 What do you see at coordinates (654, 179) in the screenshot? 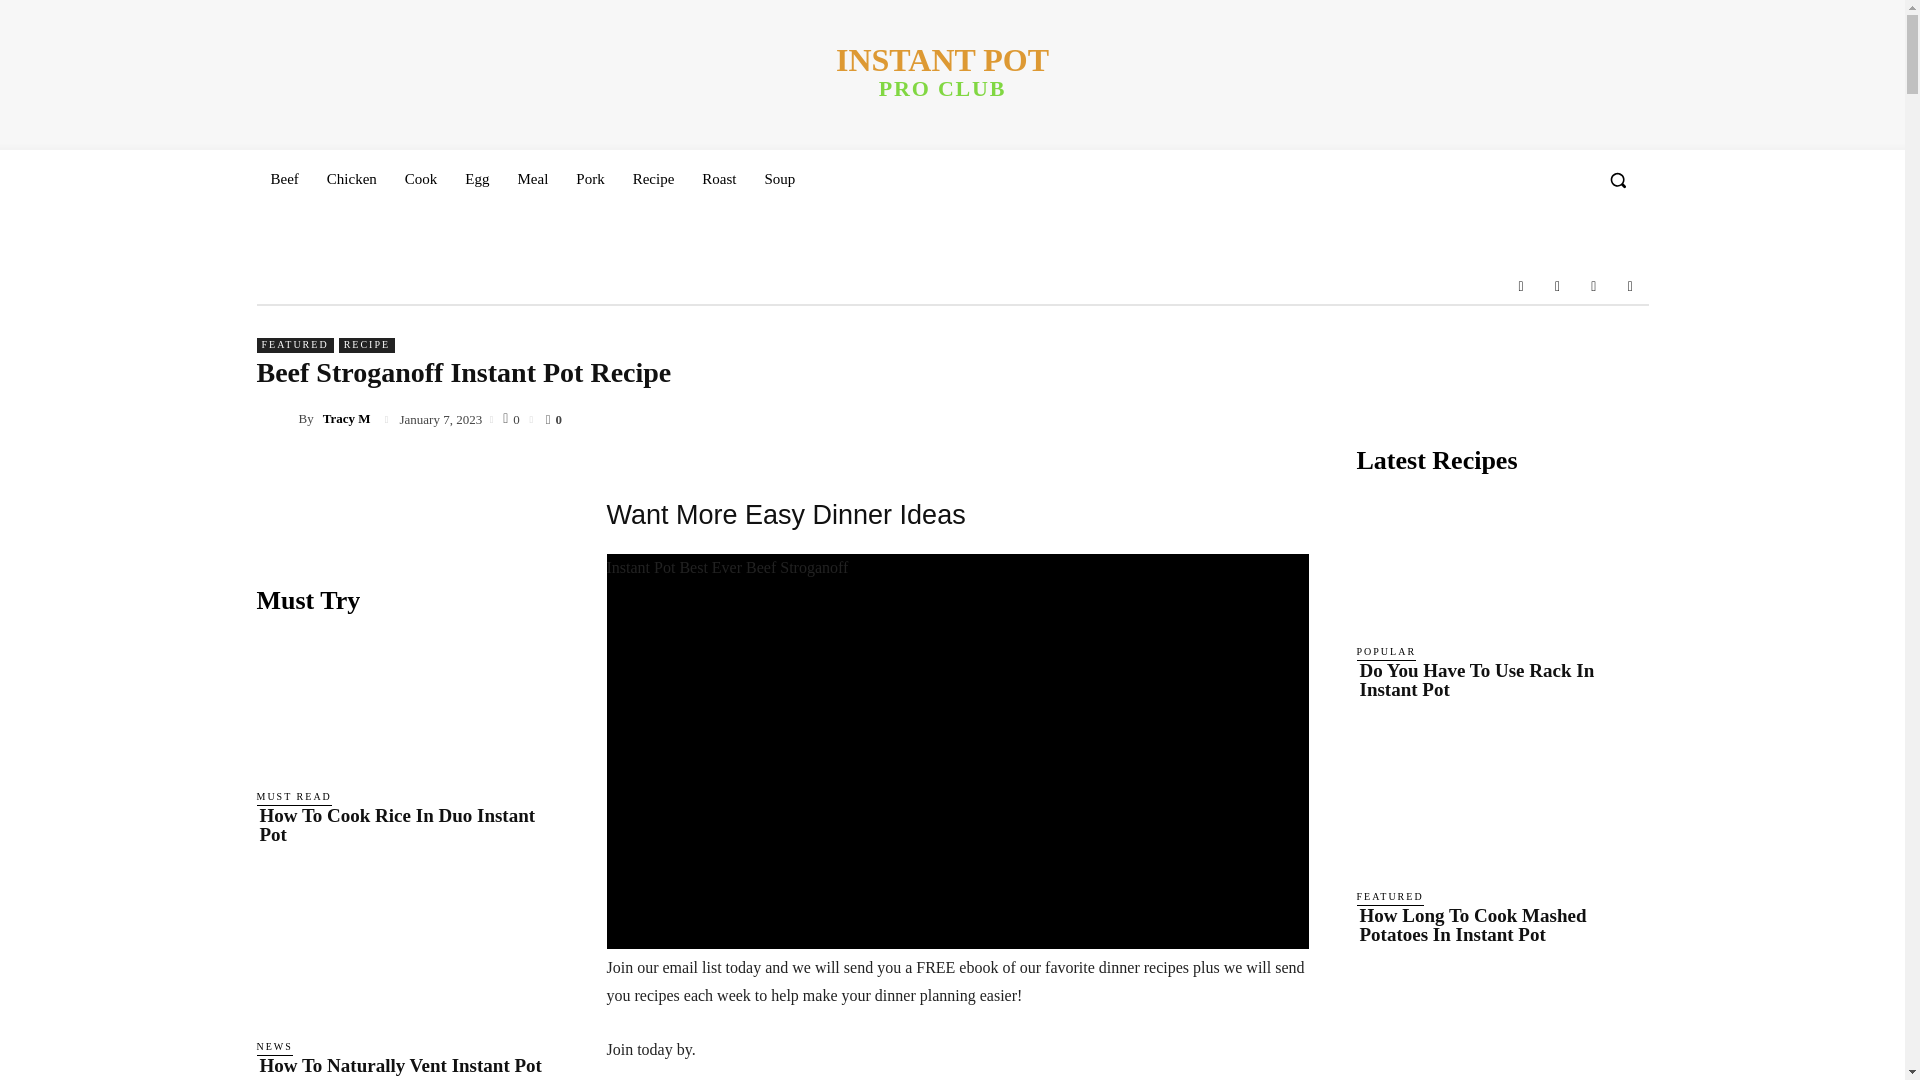
I see `Meal` at bounding box center [654, 179].